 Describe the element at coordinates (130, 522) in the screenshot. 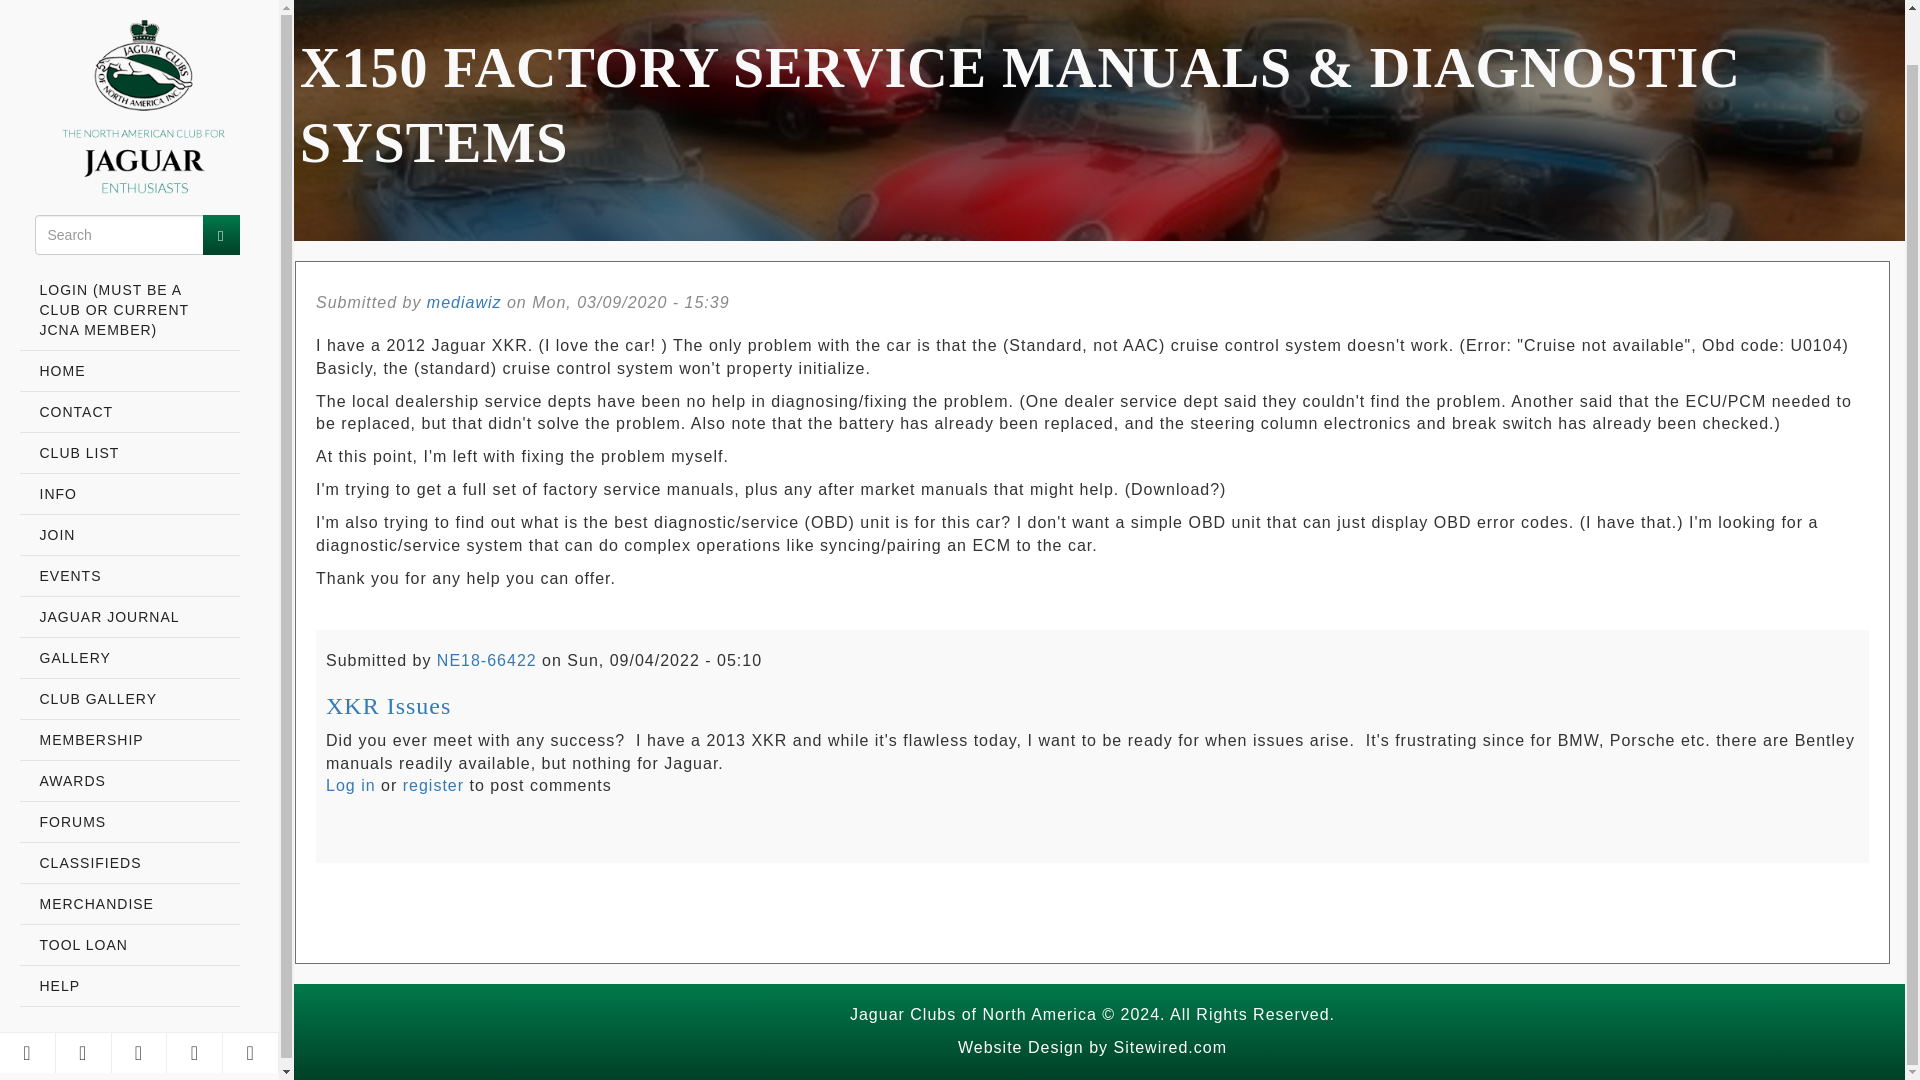

I see `EVENTS` at that location.